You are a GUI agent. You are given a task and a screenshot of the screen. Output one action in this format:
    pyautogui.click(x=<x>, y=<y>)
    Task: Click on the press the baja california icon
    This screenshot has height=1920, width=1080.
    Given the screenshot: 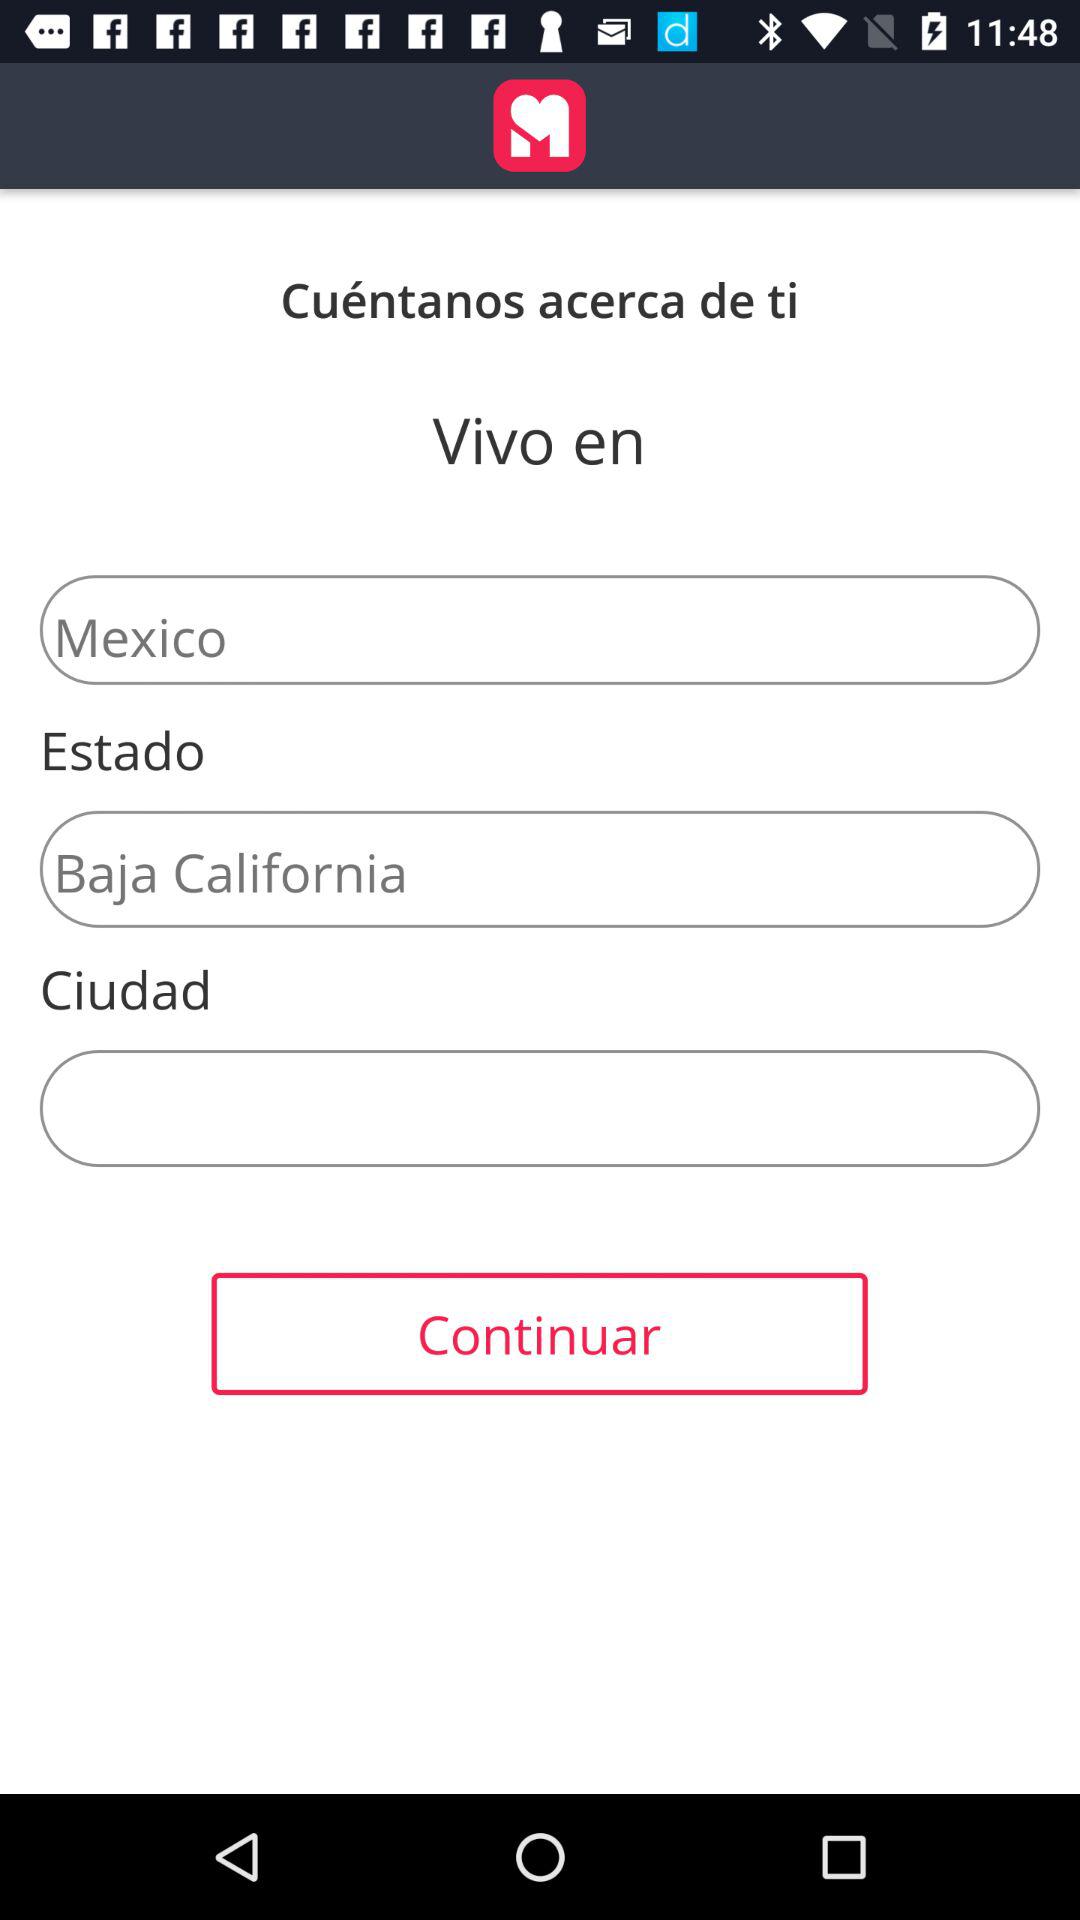 What is the action you would take?
    pyautogui.click(x=540, y=868)
    